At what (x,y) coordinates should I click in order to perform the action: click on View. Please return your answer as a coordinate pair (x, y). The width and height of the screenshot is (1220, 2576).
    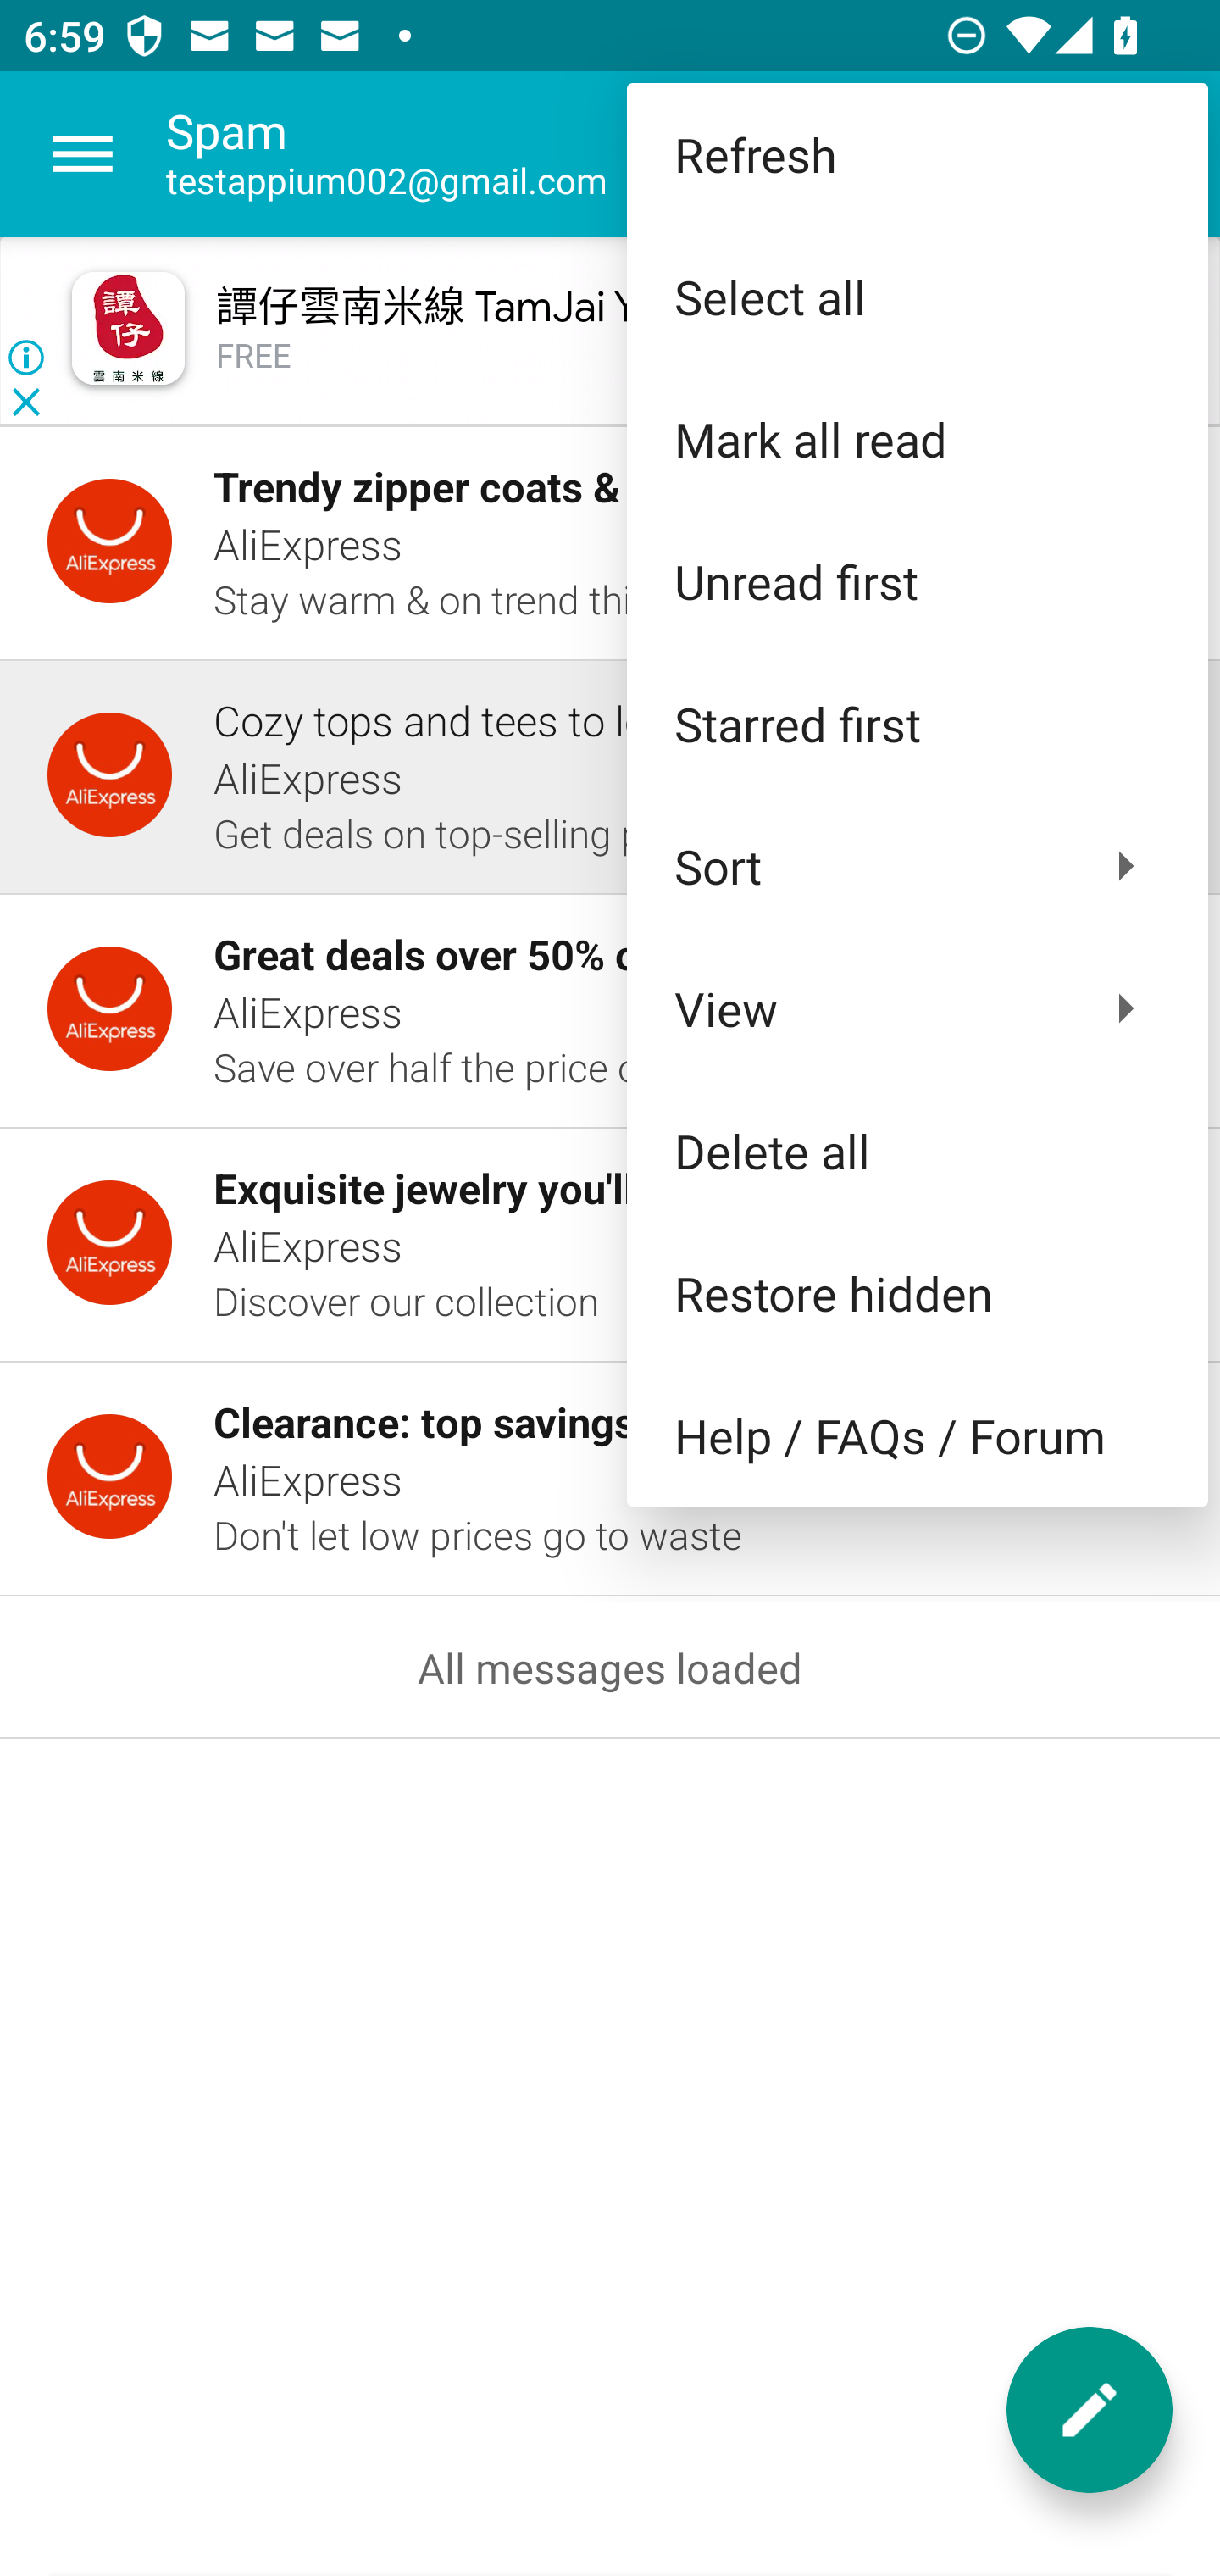
    Looking at the image, I should click on (917, 1008).